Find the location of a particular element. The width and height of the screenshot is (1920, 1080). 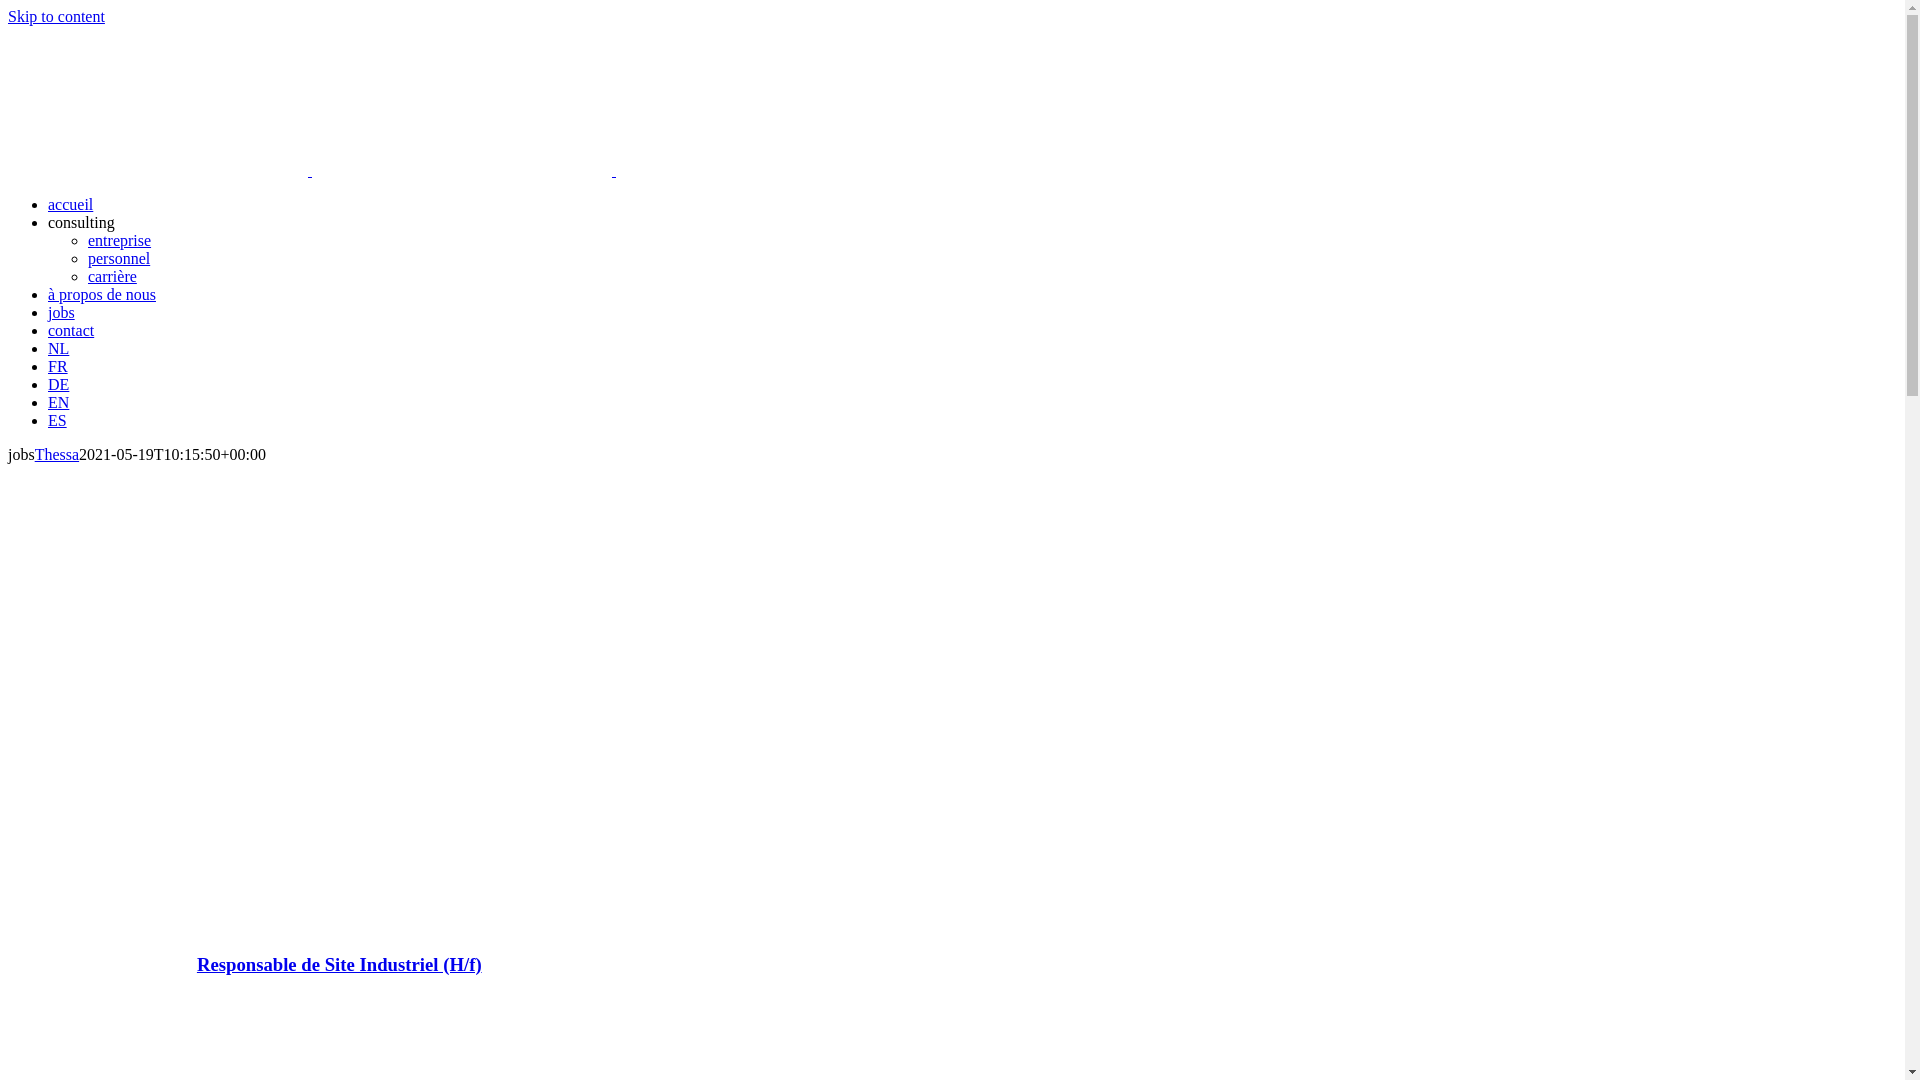

EN is located at coordinates (58, 402).